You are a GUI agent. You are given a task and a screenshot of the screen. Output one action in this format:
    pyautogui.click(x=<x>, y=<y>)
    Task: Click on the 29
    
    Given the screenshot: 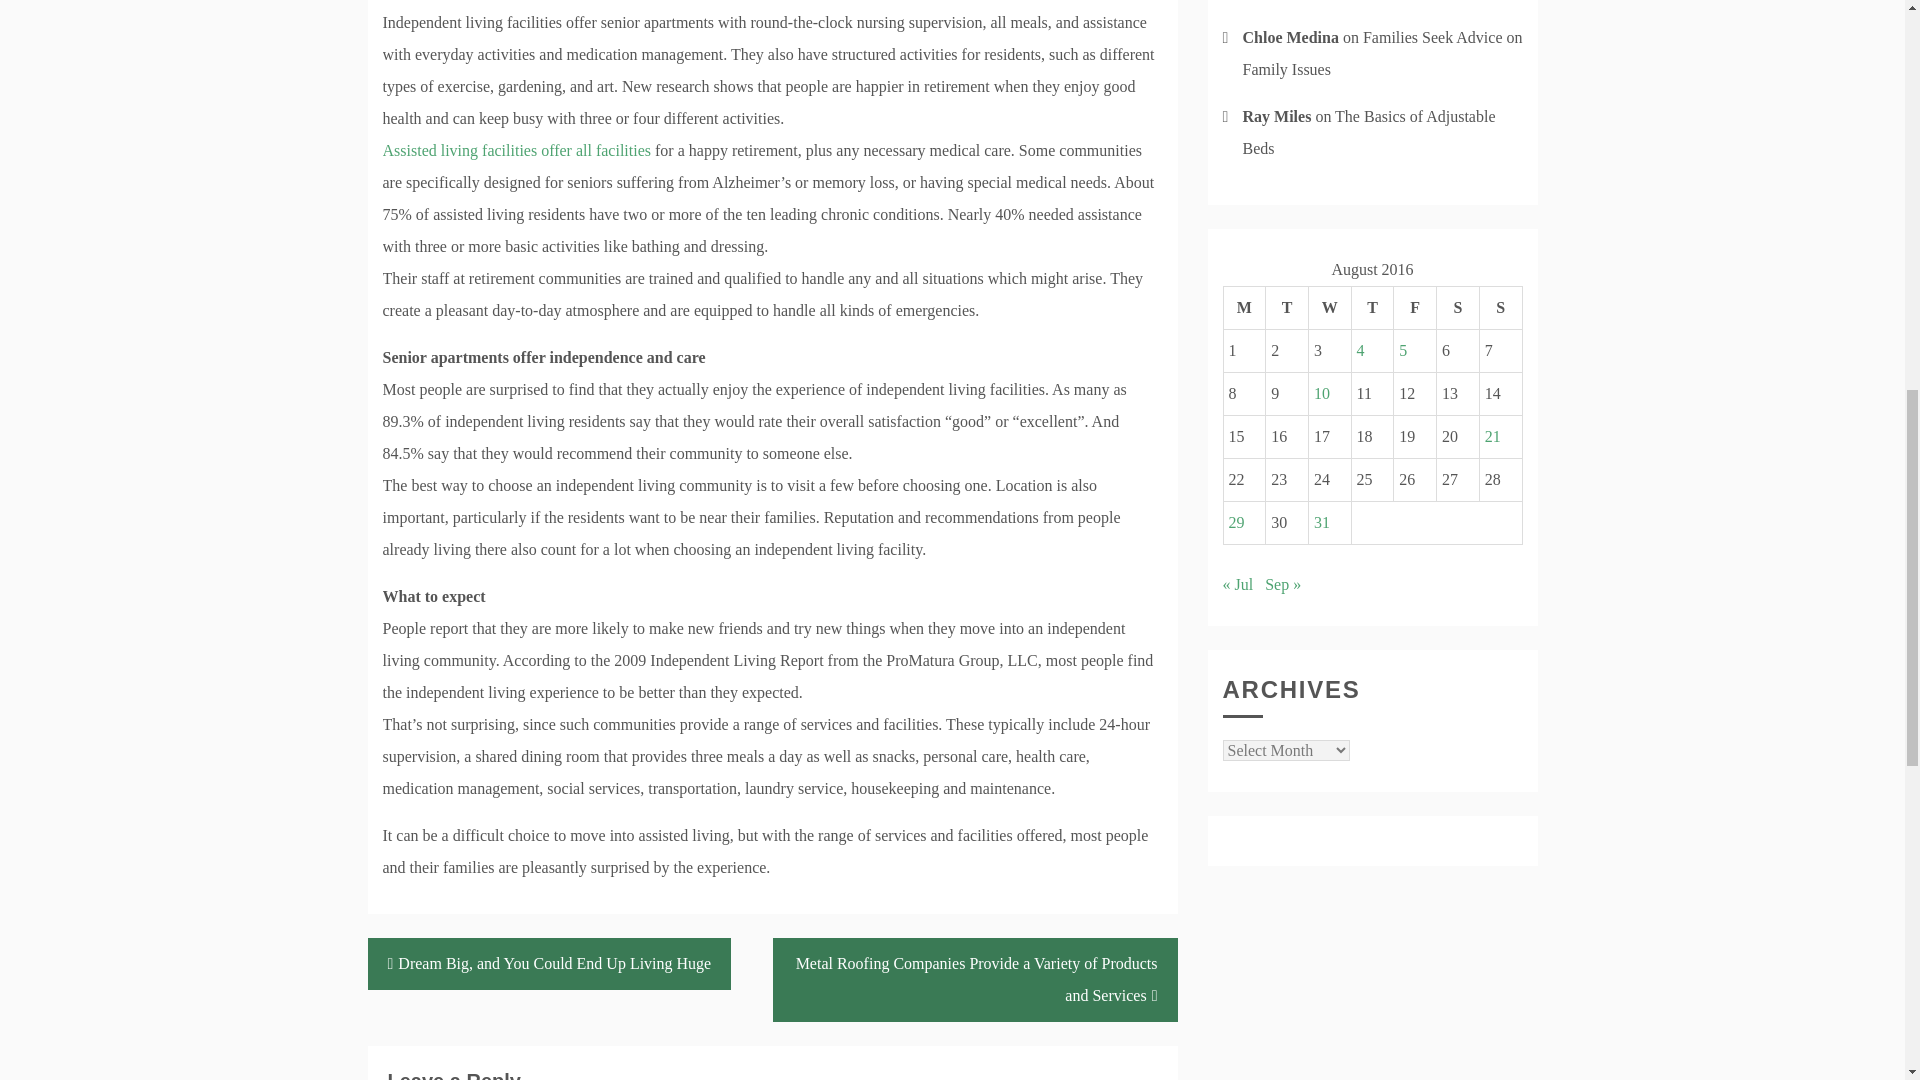 What is the action you would take?
    pyautogui.click(x=1236, y=522)
    